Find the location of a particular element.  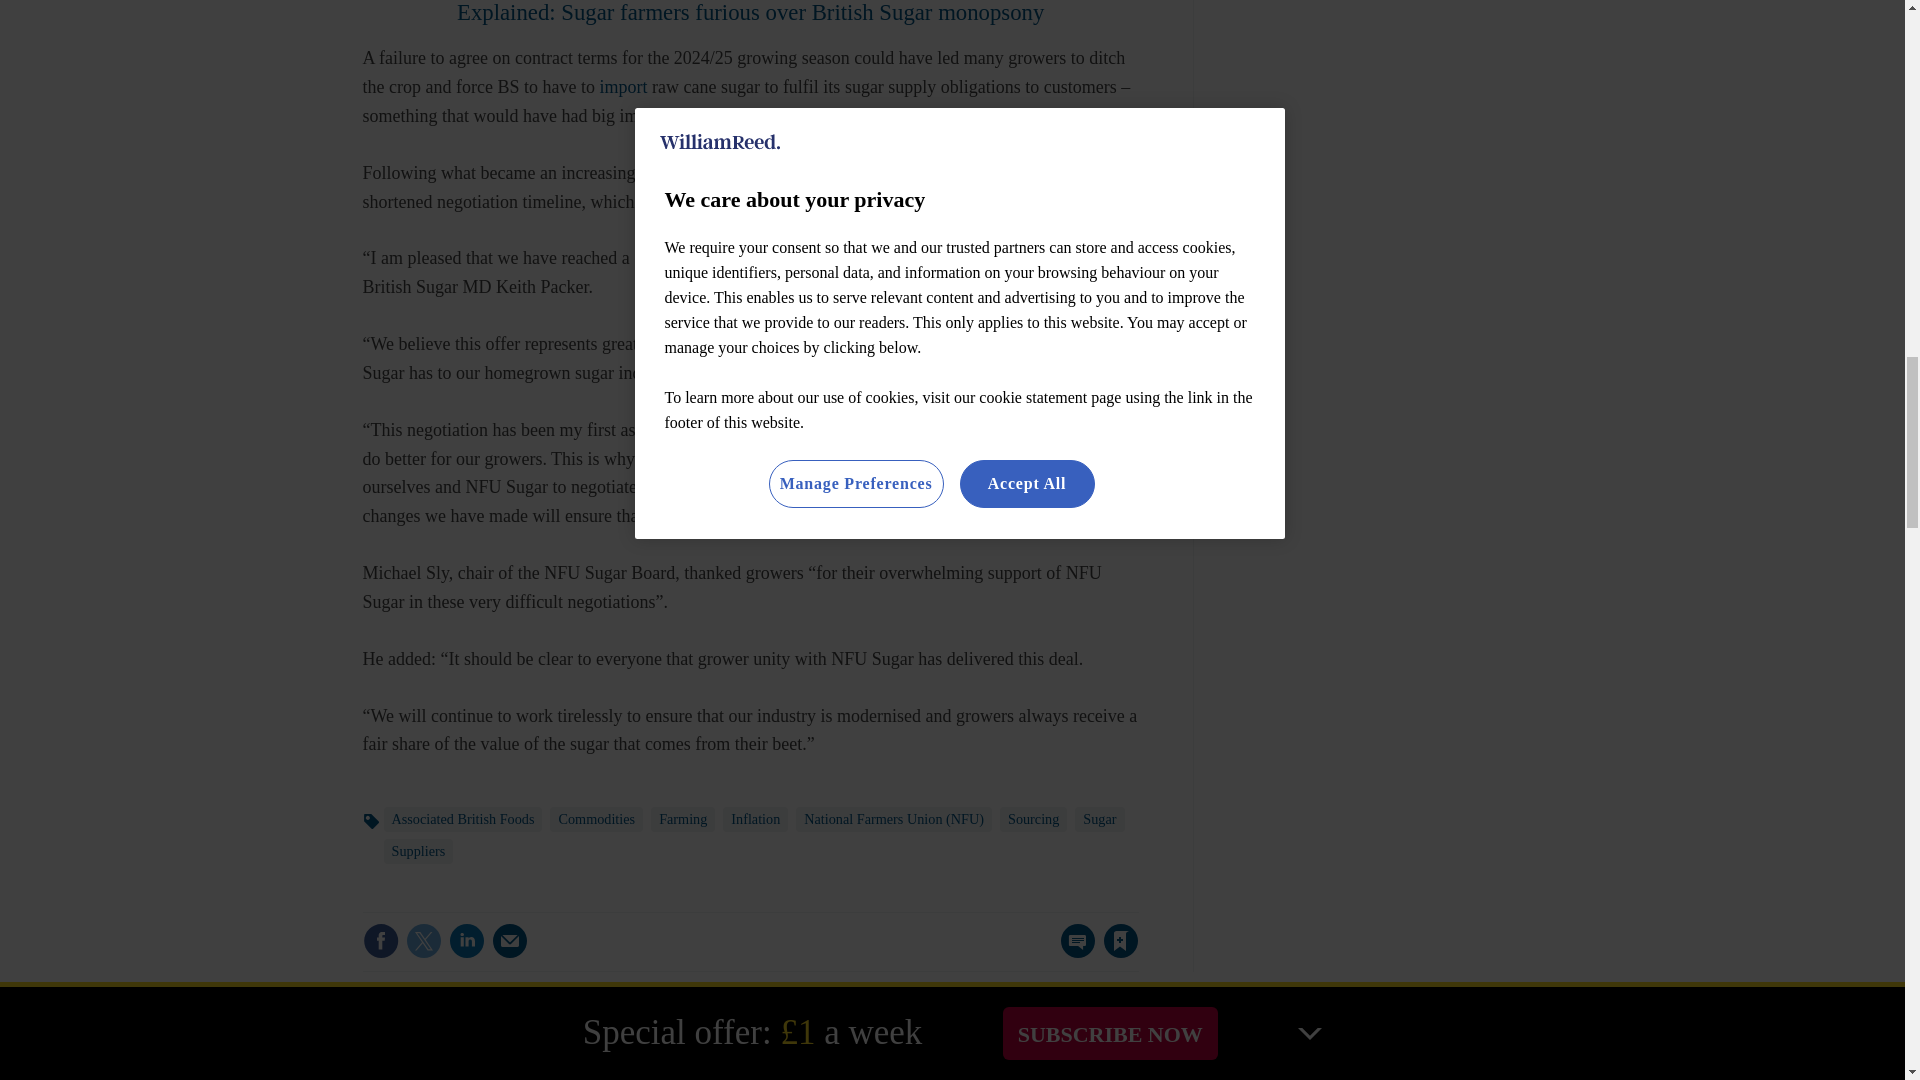

No comments is located at coordinates (1072, 952).